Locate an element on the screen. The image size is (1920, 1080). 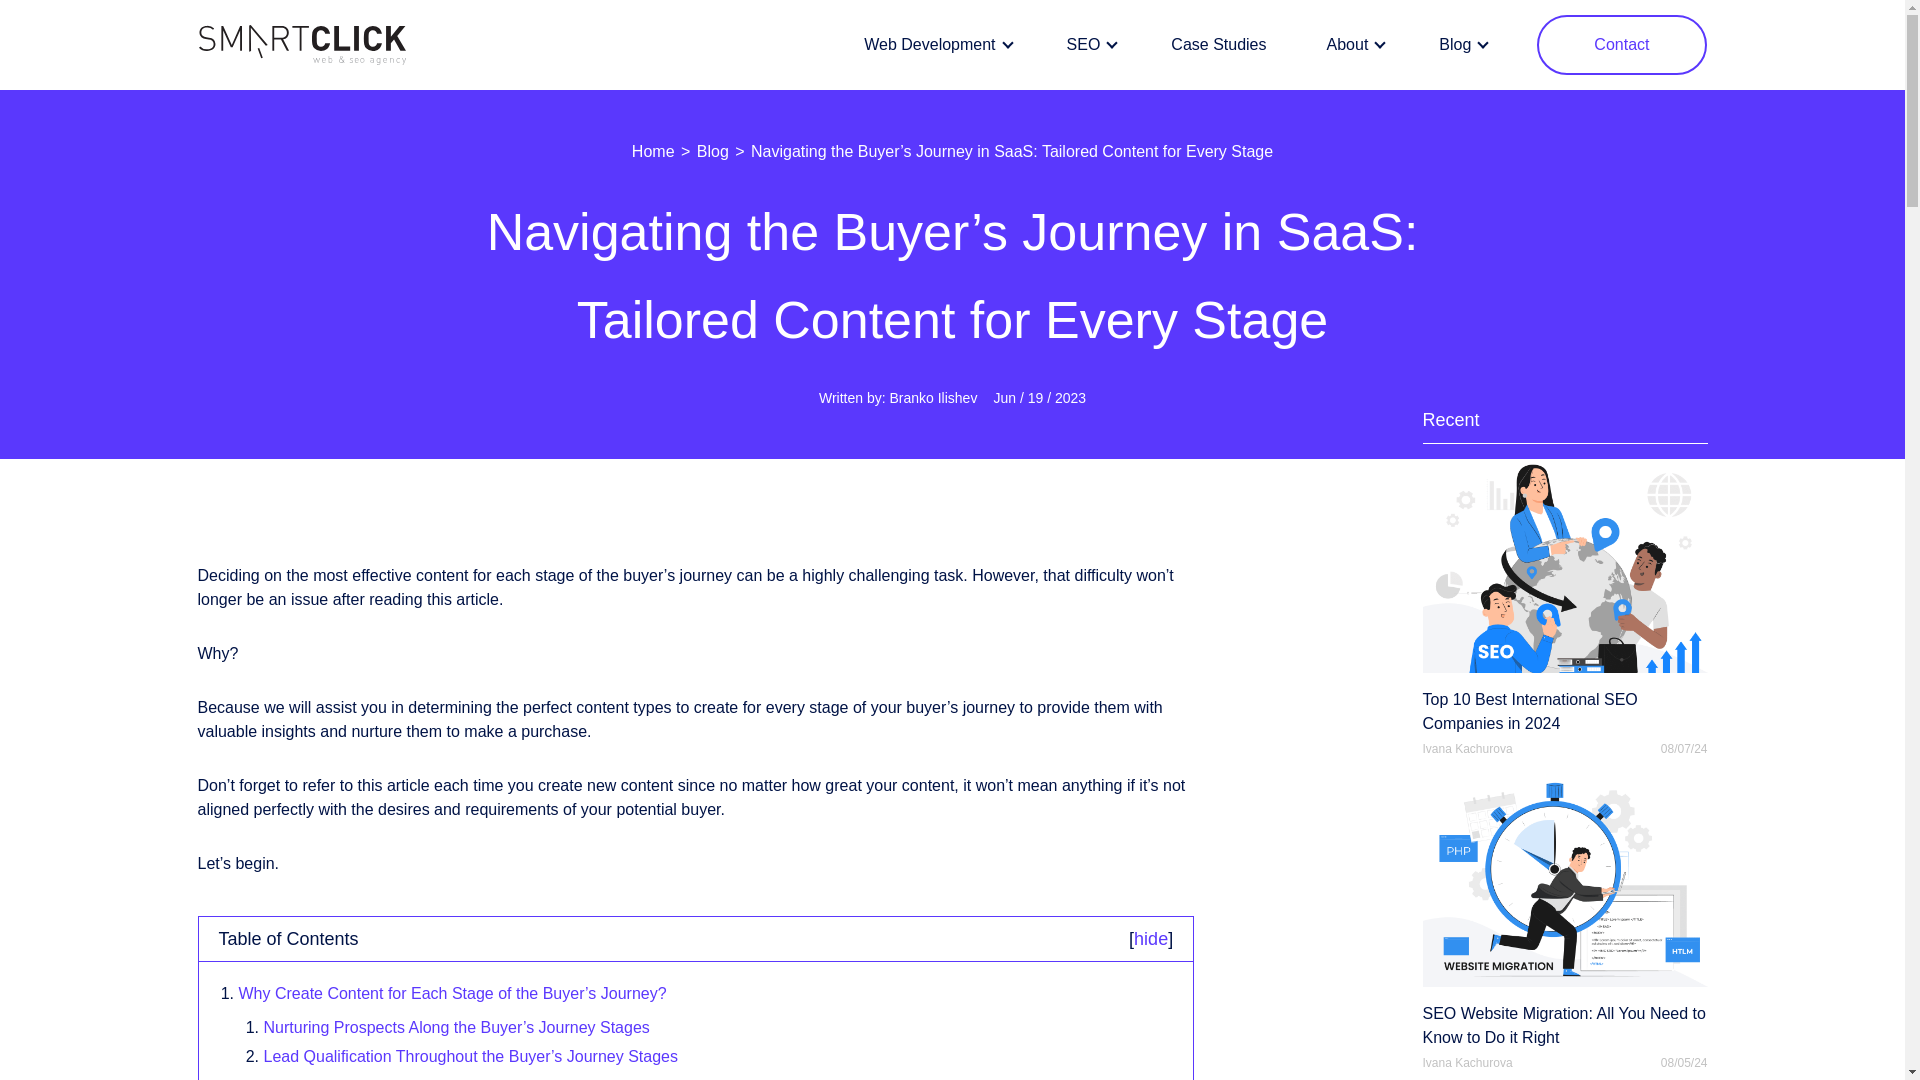
Blog is located at coordinates (712, 150).